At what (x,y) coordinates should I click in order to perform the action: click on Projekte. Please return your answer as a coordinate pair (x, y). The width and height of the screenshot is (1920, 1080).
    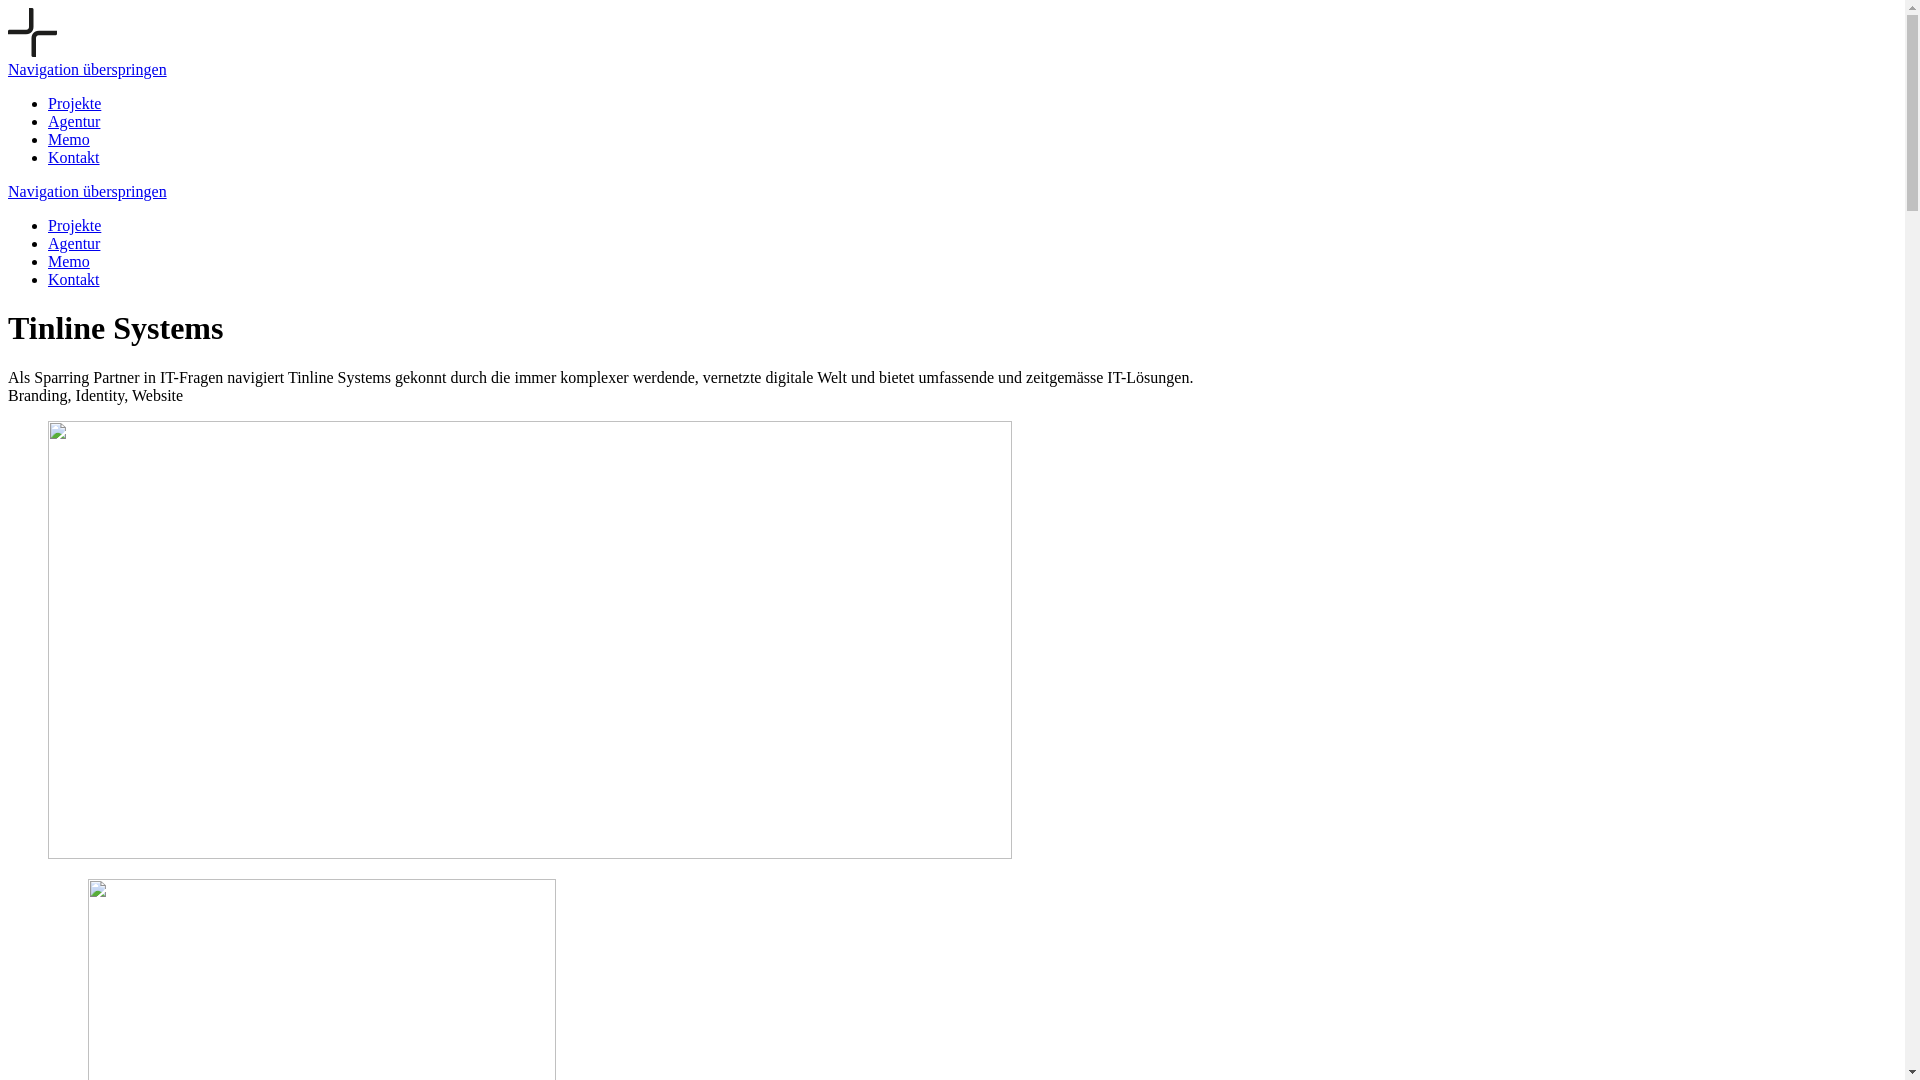
    Looking at the image, I should click on (74, 226).